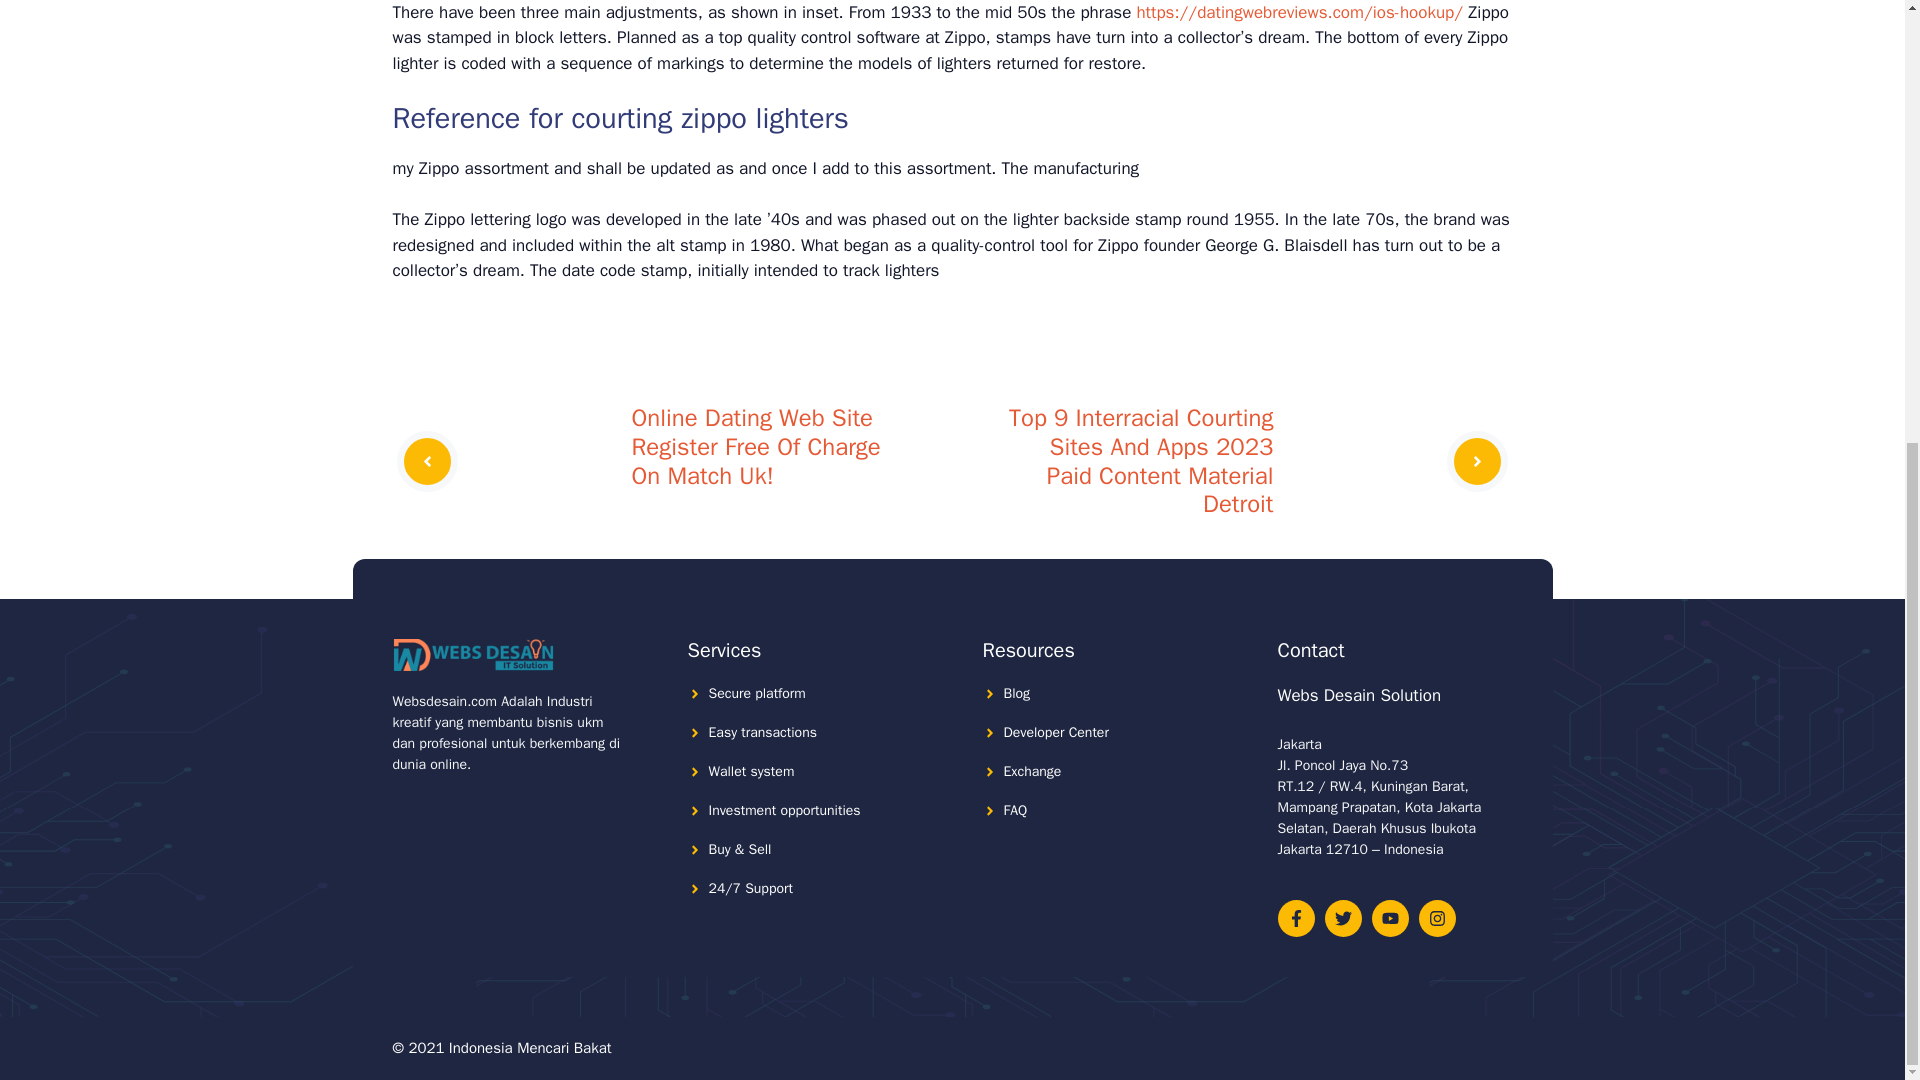  What do you see at coordinates (762, 732) in the screenshot?
I see `Easy transactions` at bounding box center [762, 732].